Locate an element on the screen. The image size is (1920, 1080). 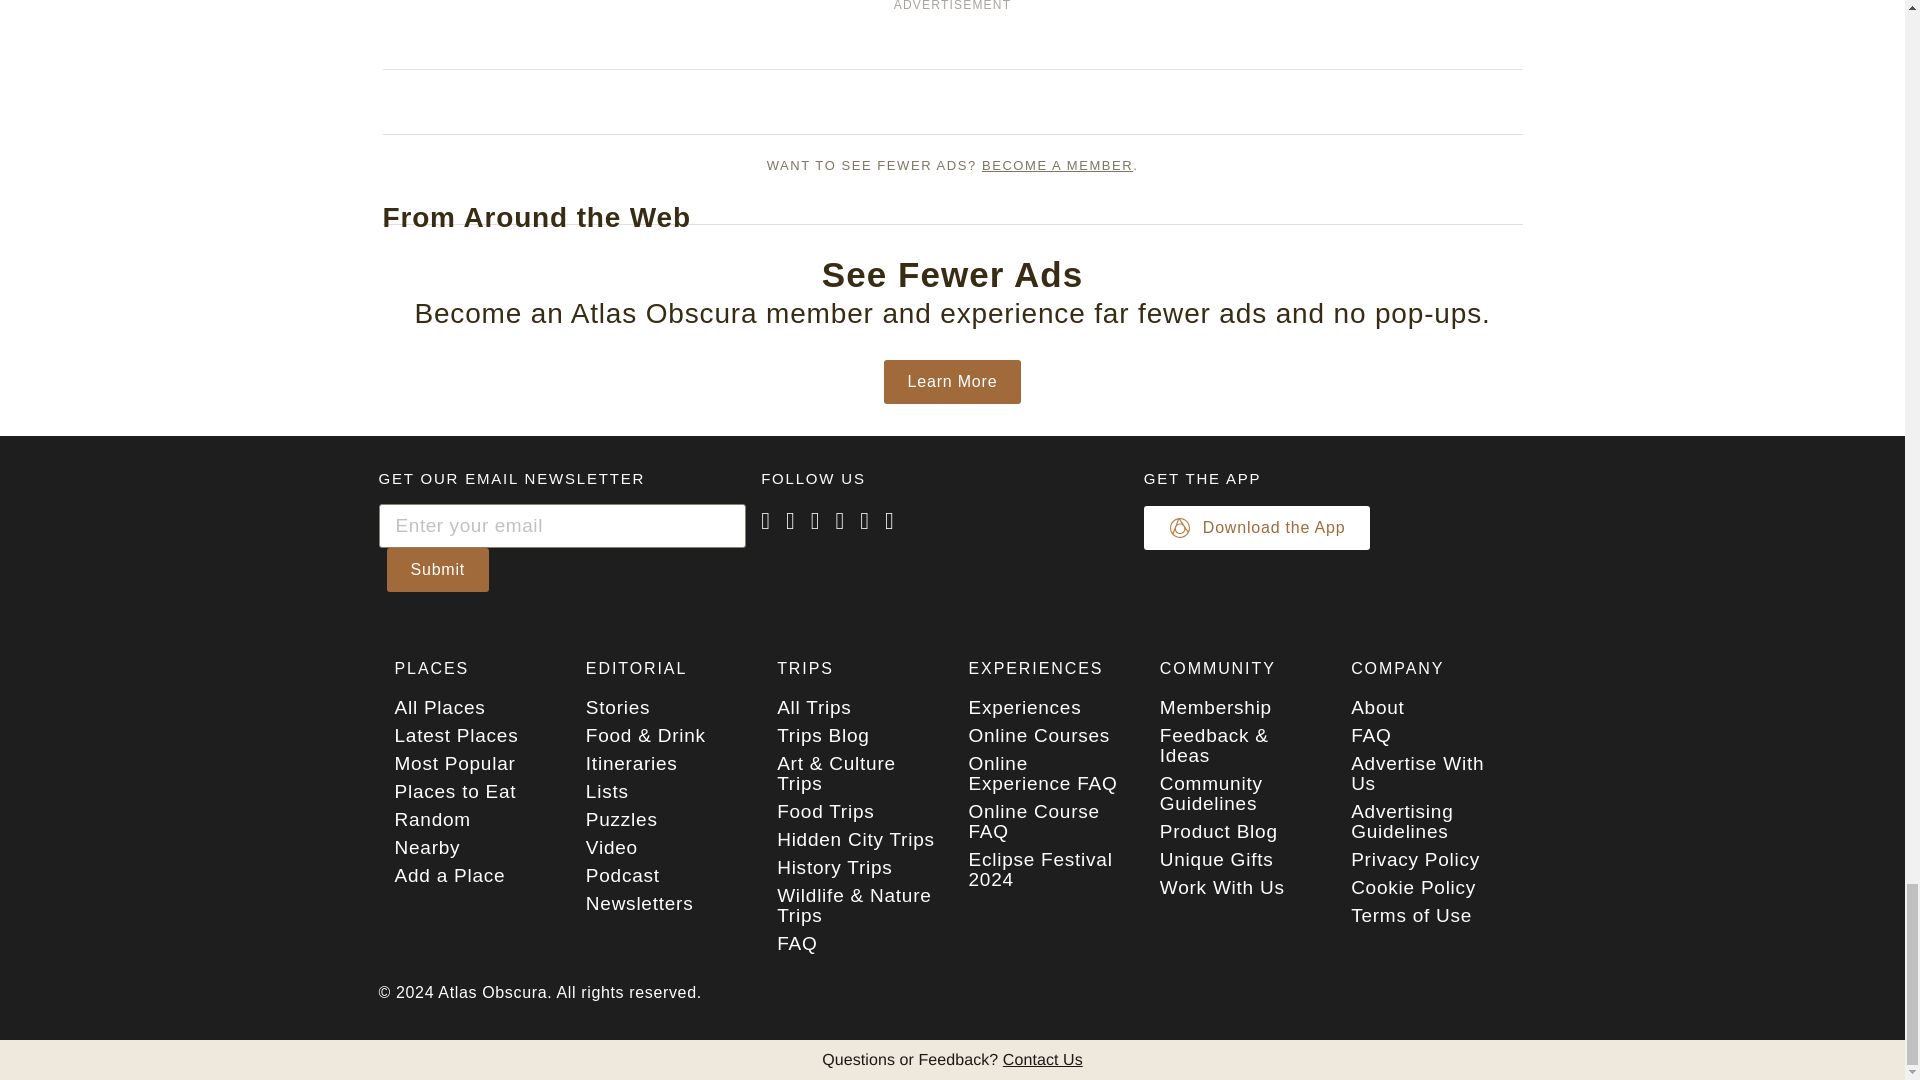
Submit is located at coordinates (437, 569).